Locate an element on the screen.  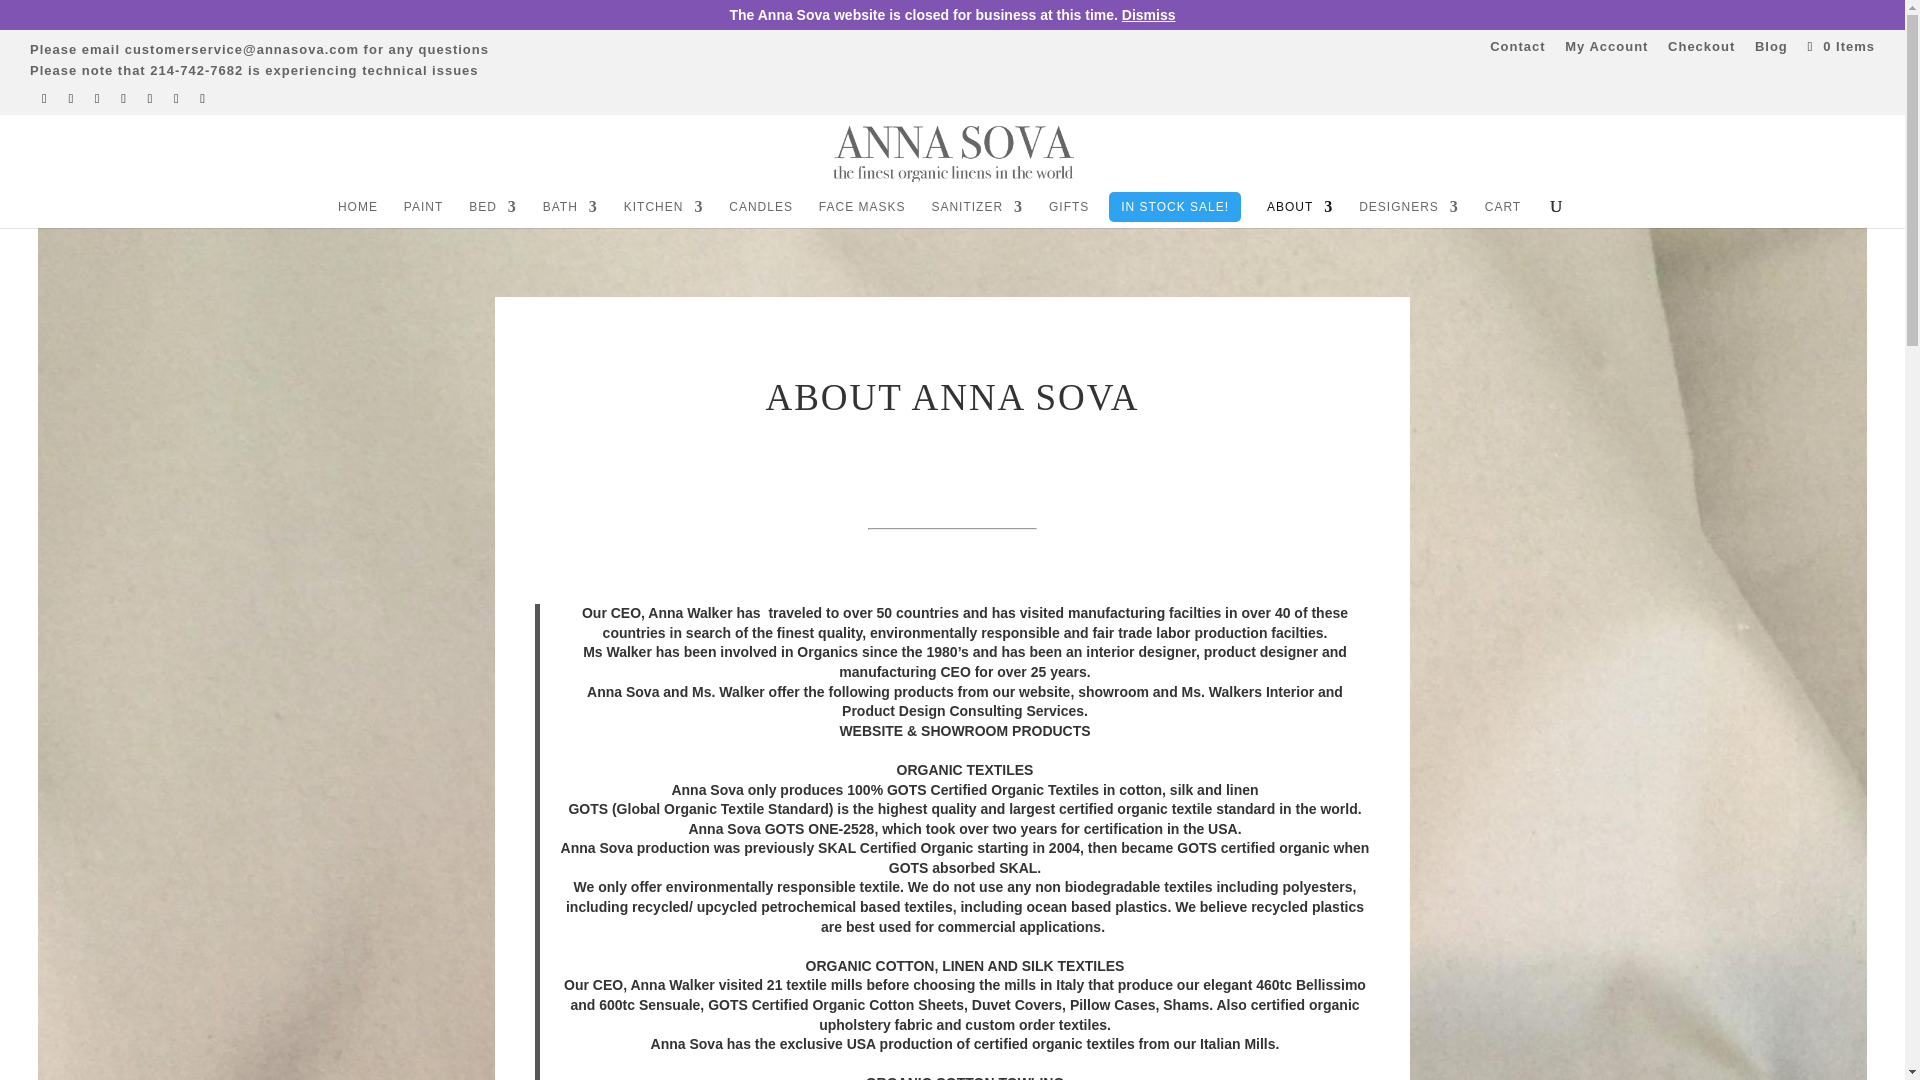
BATH is located at coordinates (570, 213).